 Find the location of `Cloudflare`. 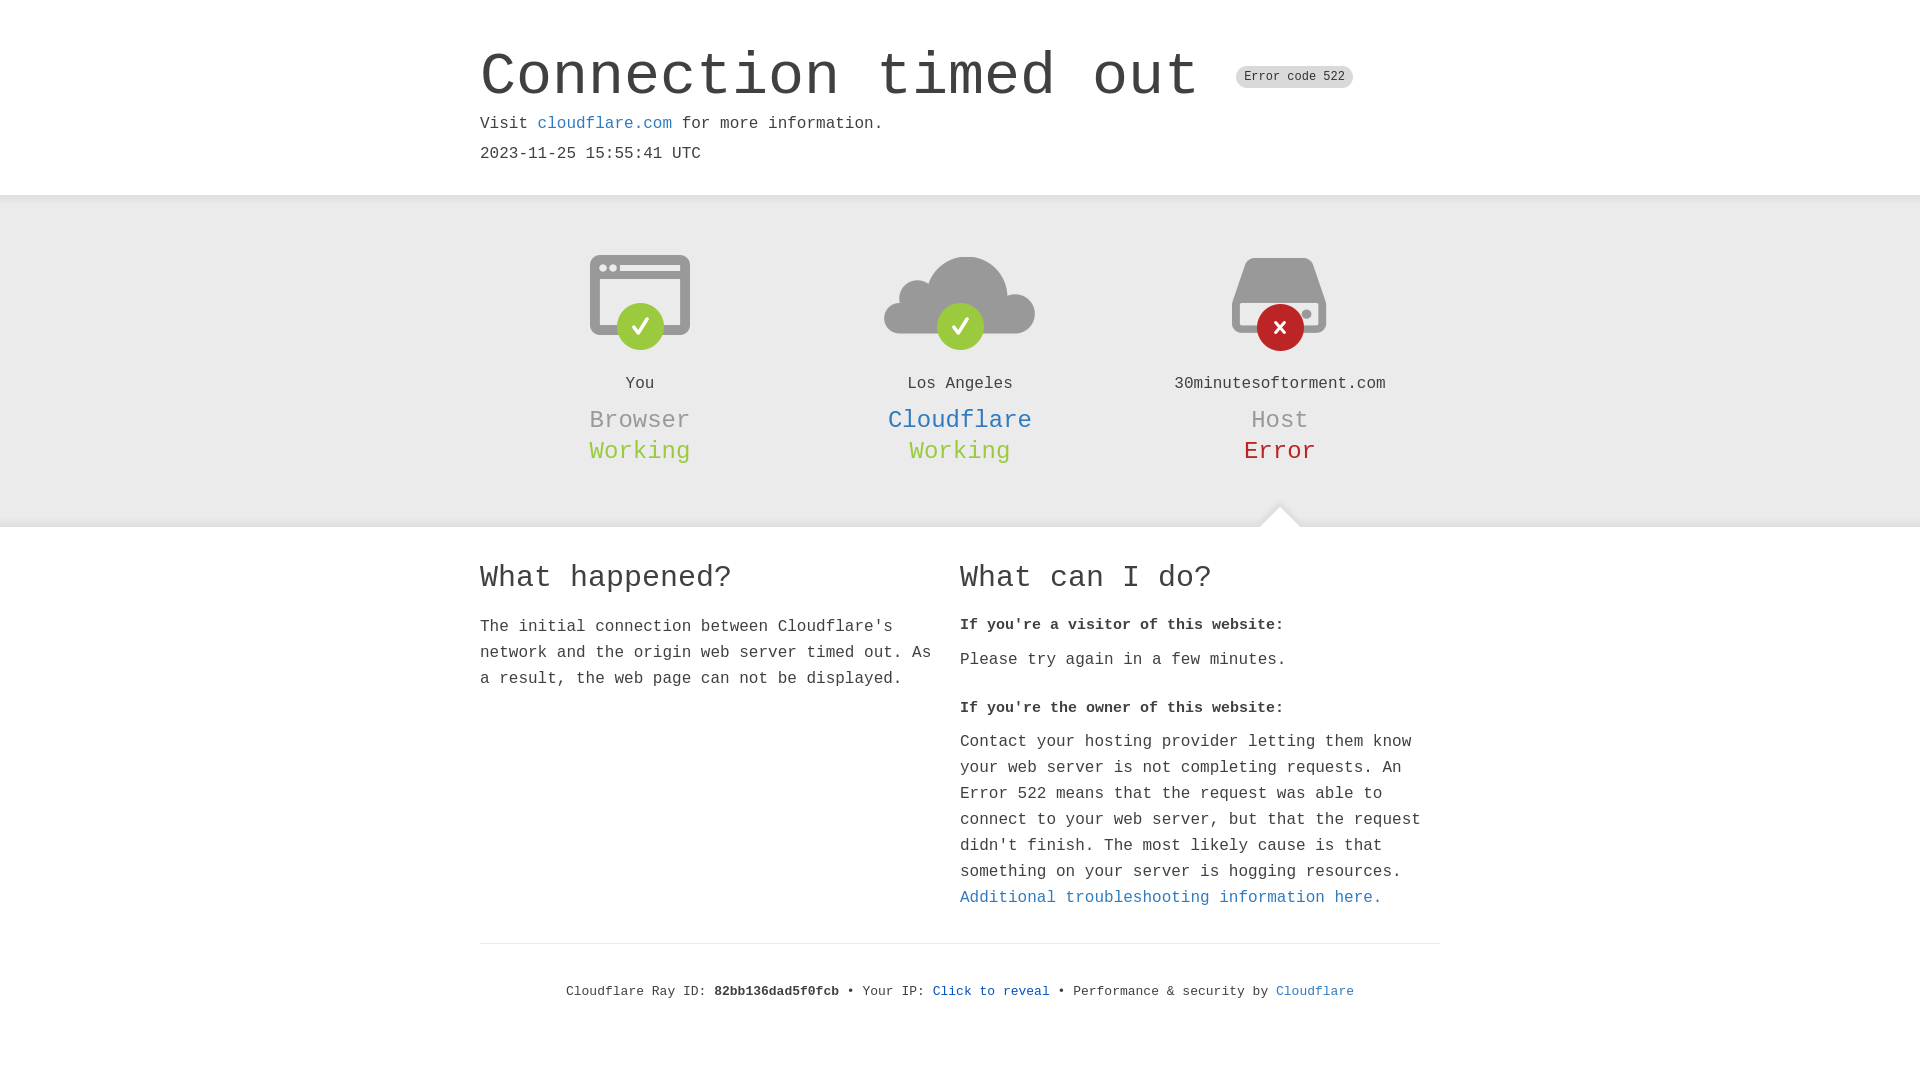

Cloudflare is located at coordinates (1315, 992).